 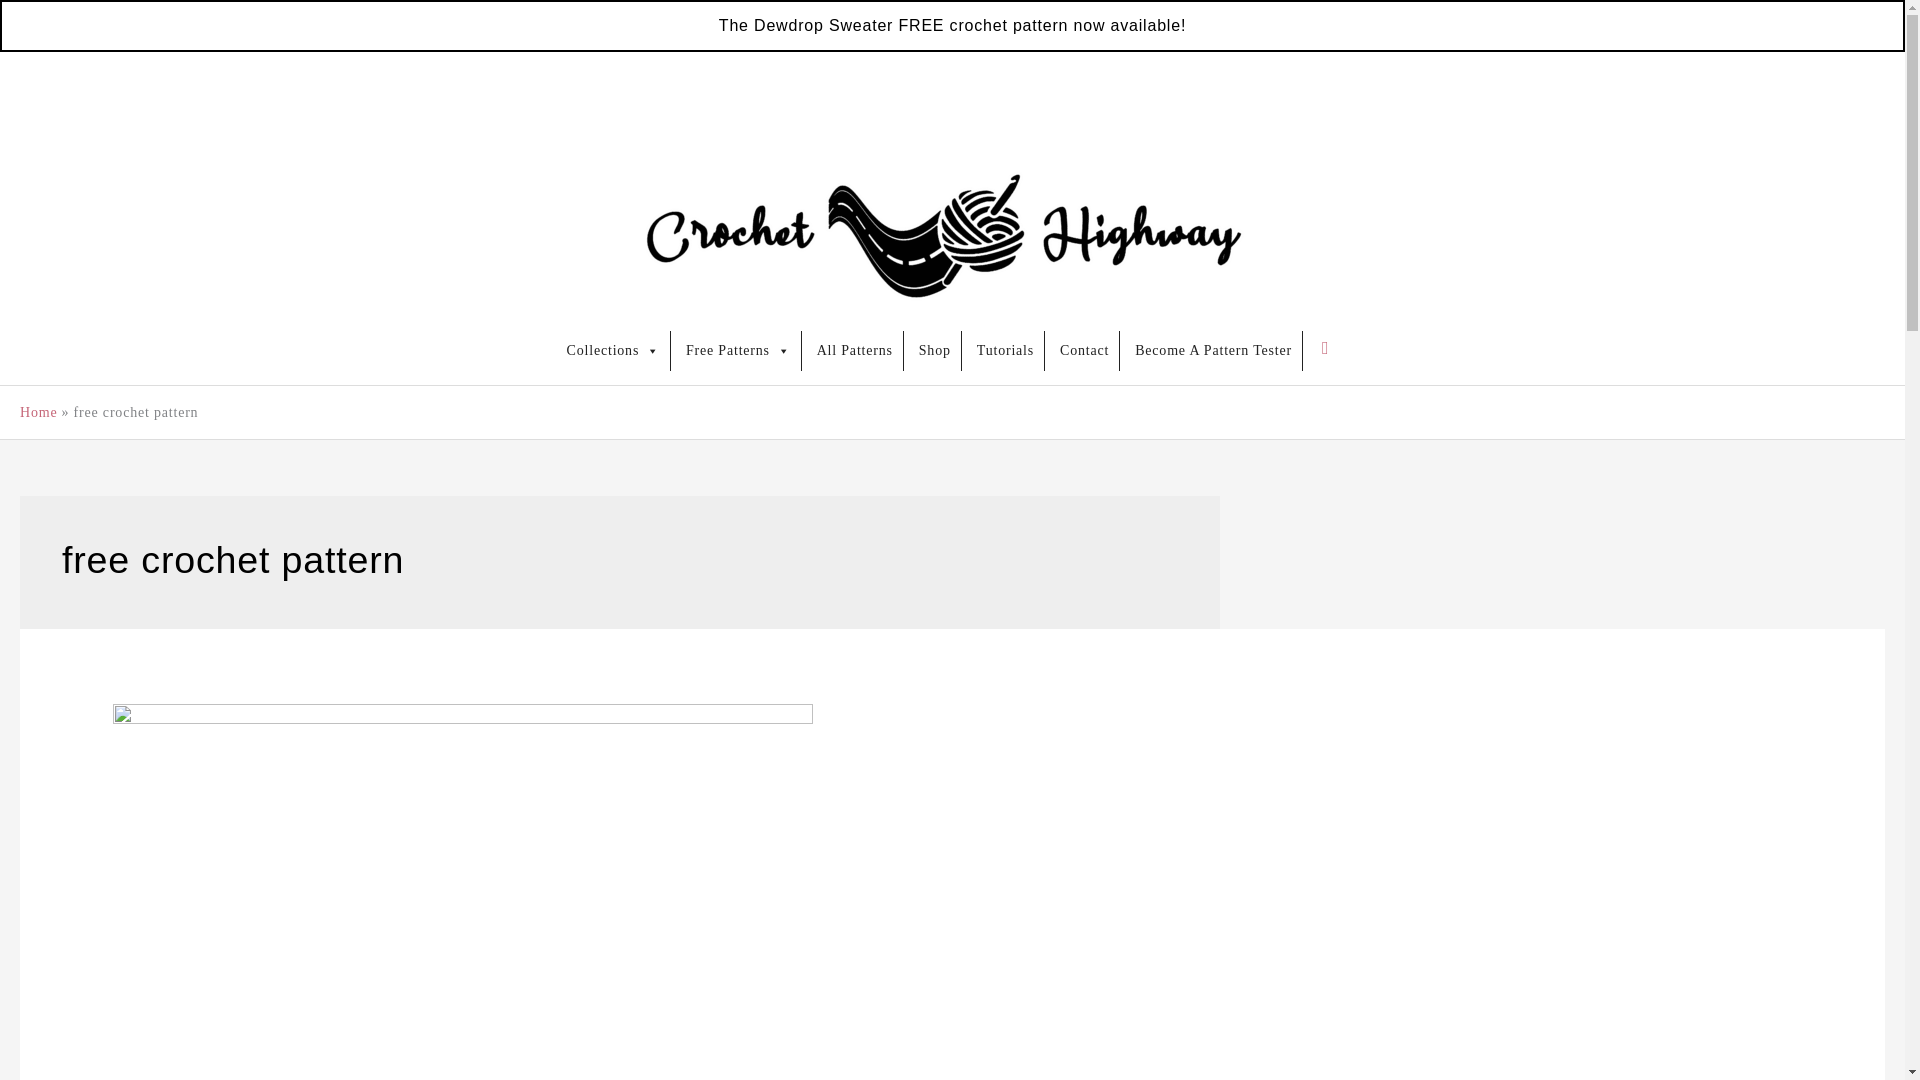 I want to click on Home, so click(x=38, y=412).